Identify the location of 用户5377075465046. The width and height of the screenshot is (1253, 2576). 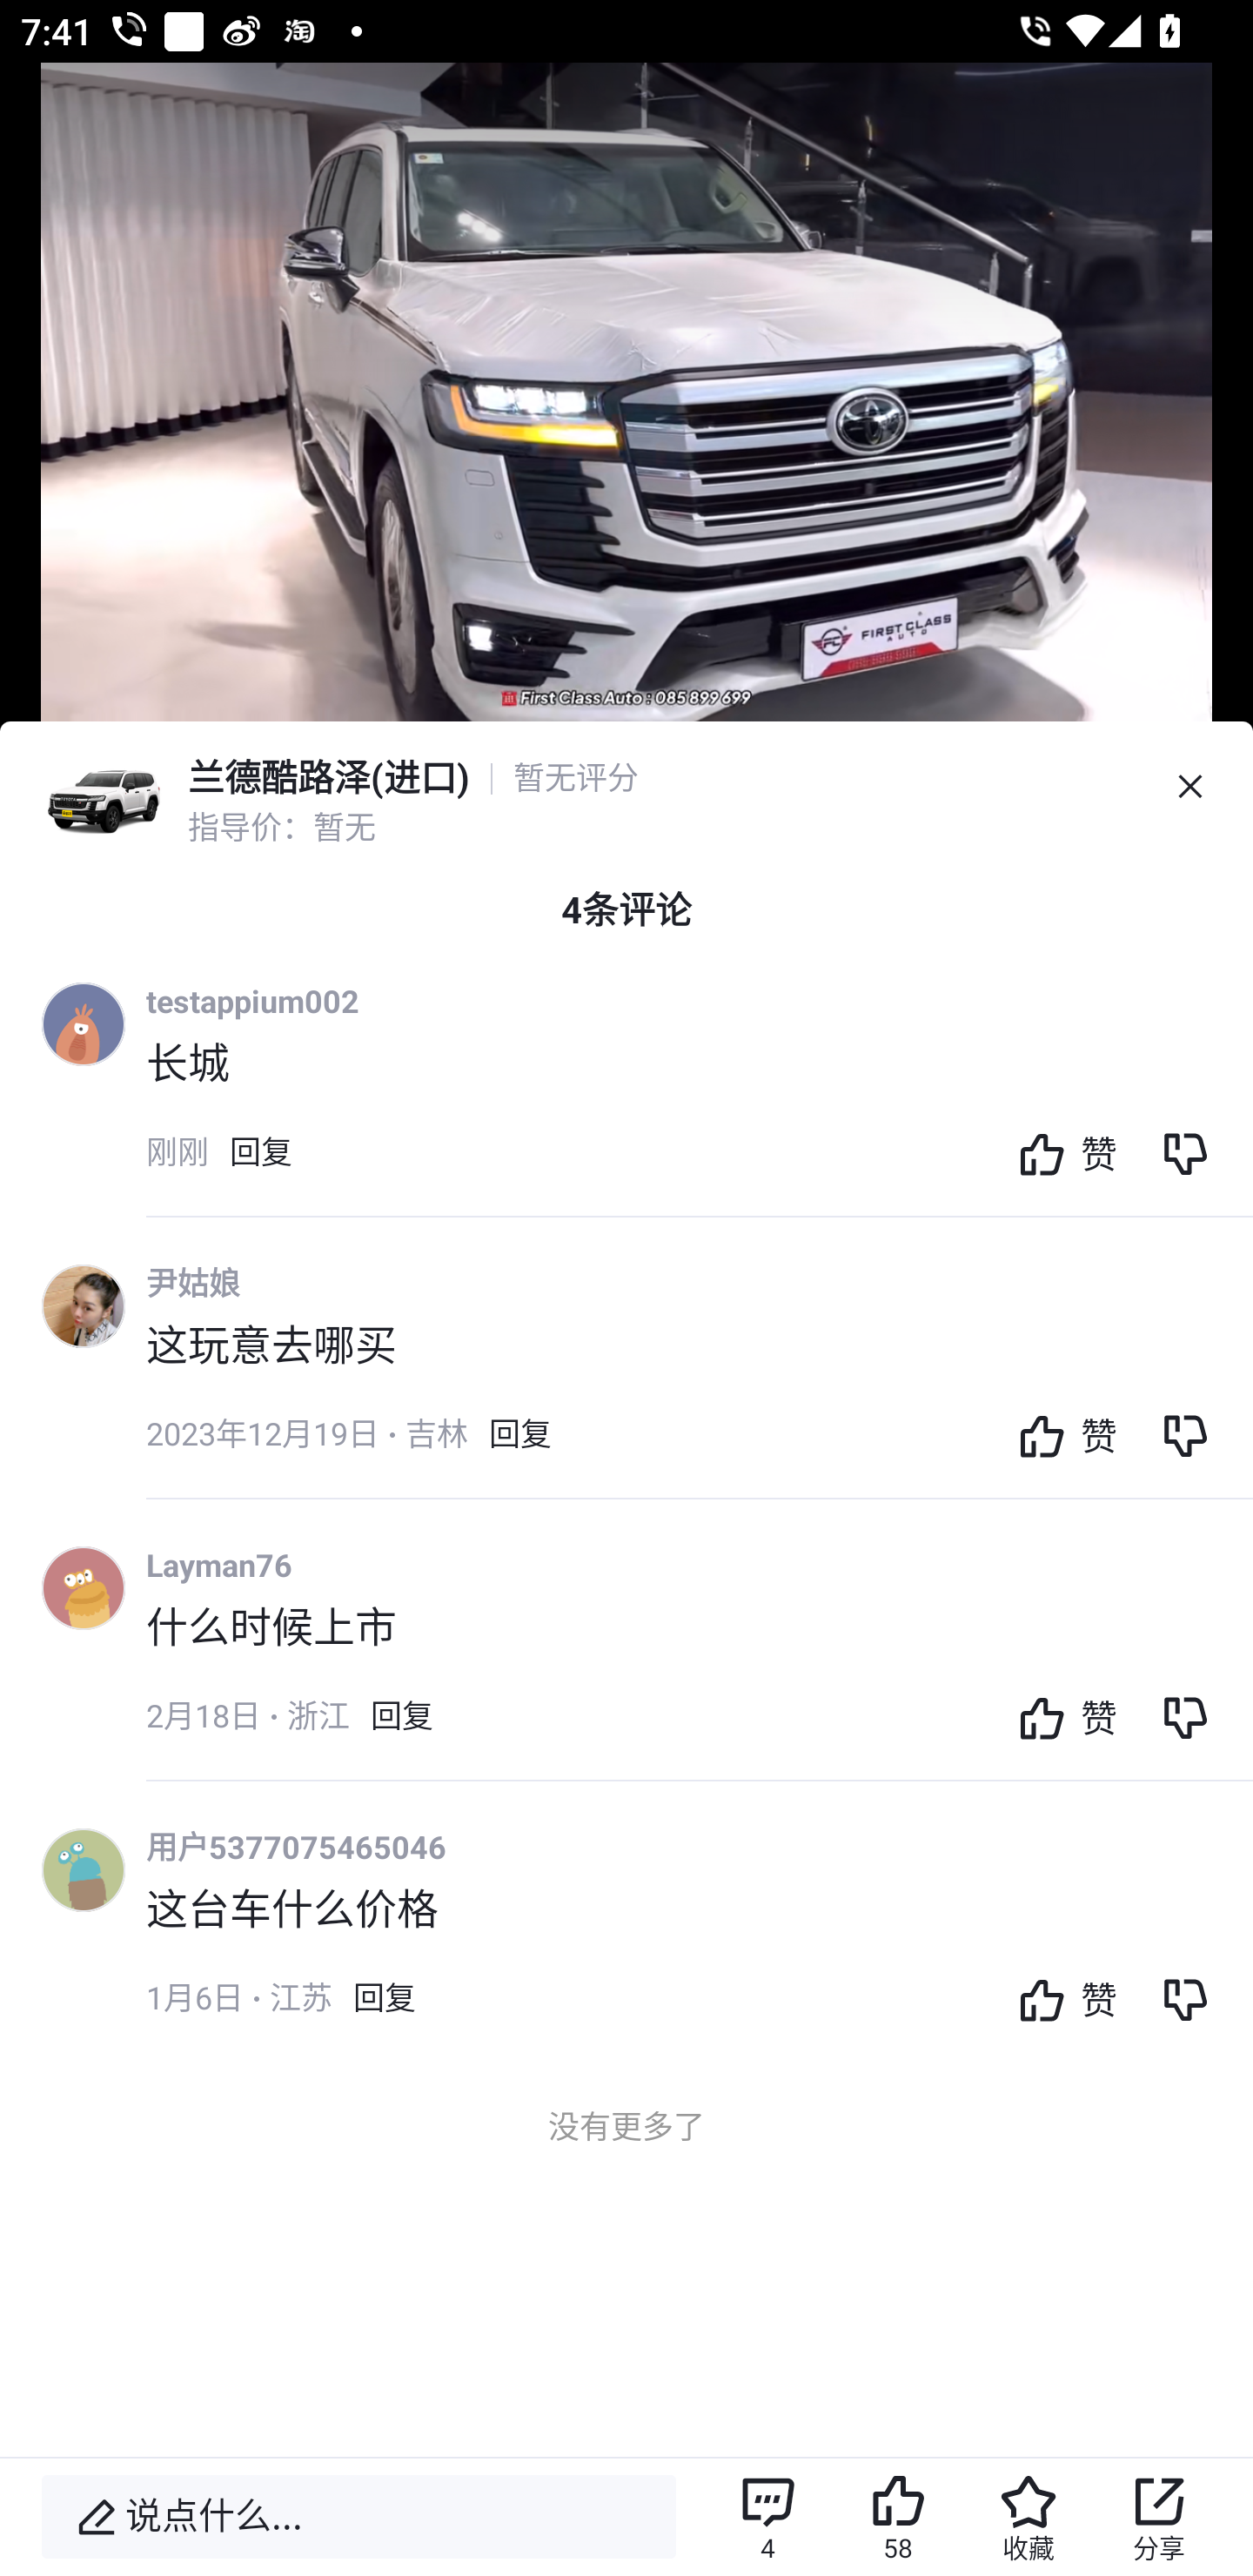
(296, 1847).